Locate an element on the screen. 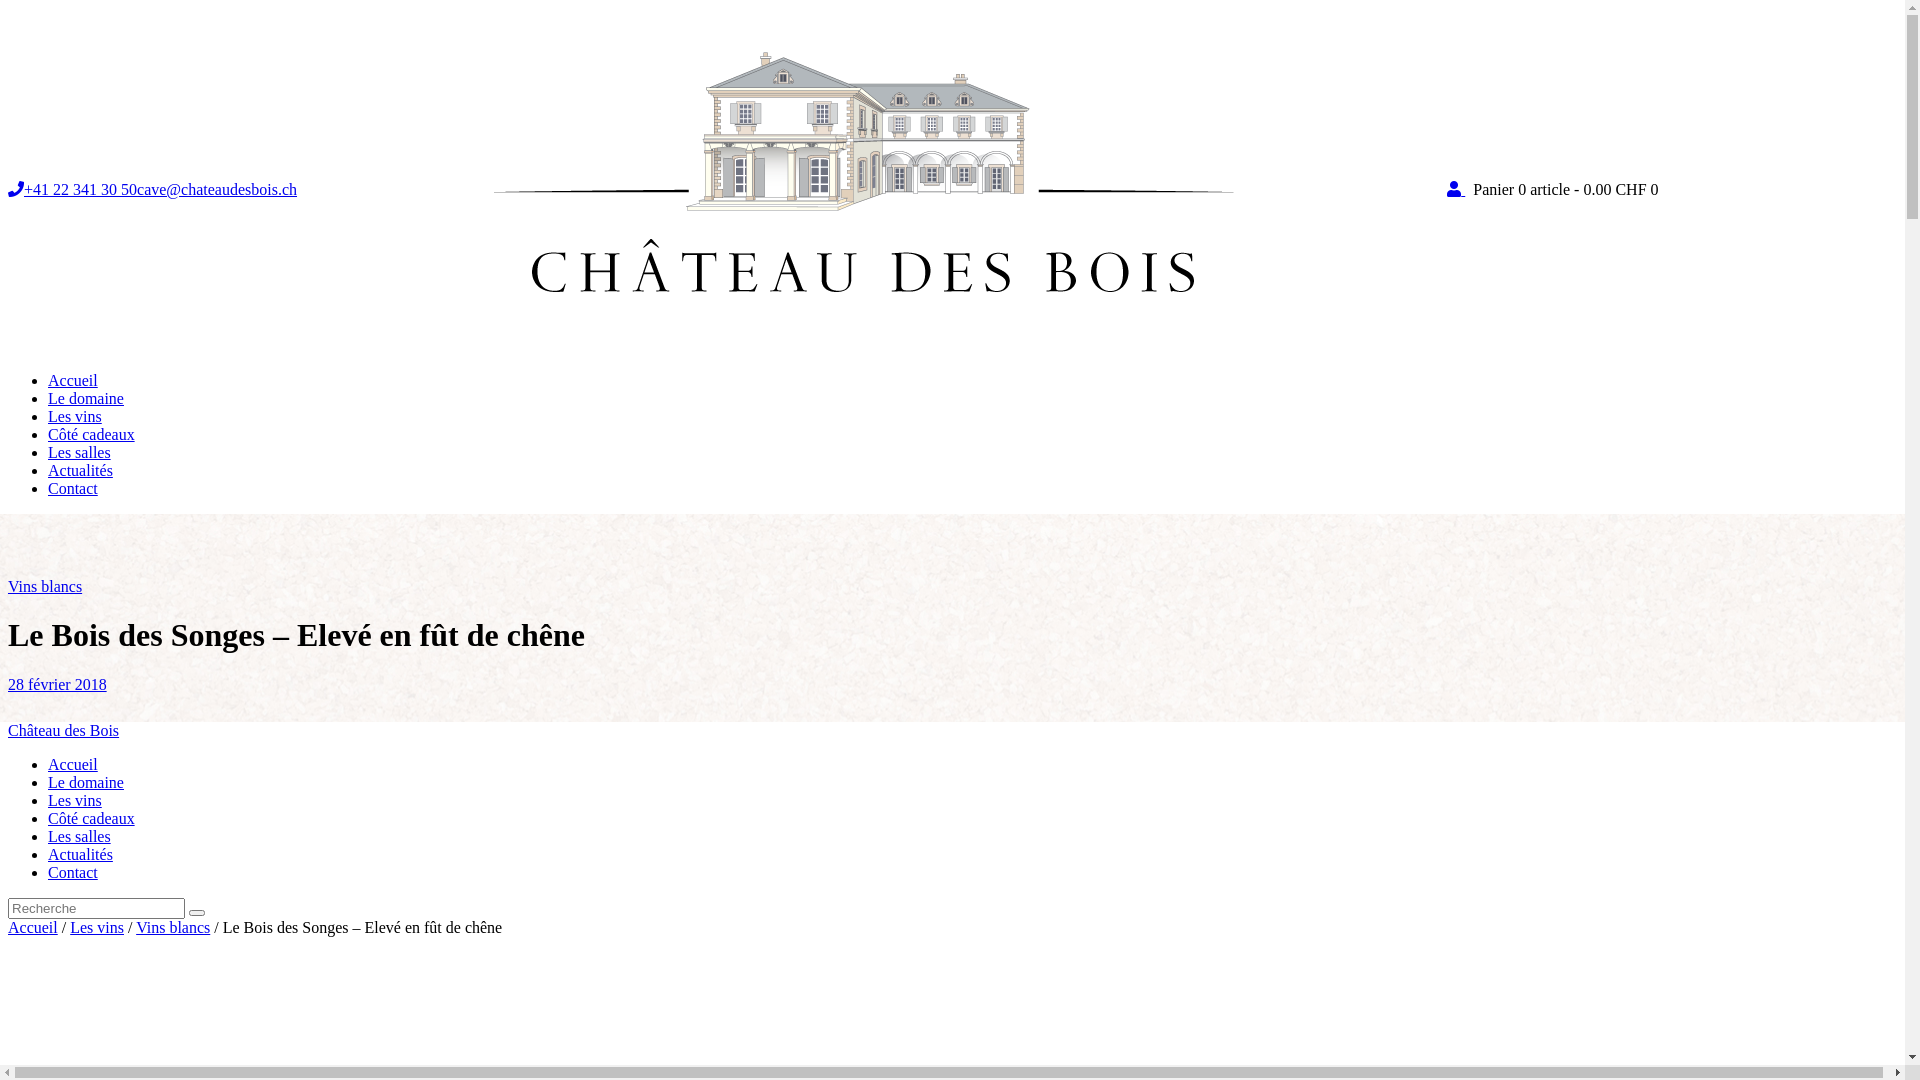 This screenshot has width=1920, height=1080. Les vins is located at coordinates (75, 416).